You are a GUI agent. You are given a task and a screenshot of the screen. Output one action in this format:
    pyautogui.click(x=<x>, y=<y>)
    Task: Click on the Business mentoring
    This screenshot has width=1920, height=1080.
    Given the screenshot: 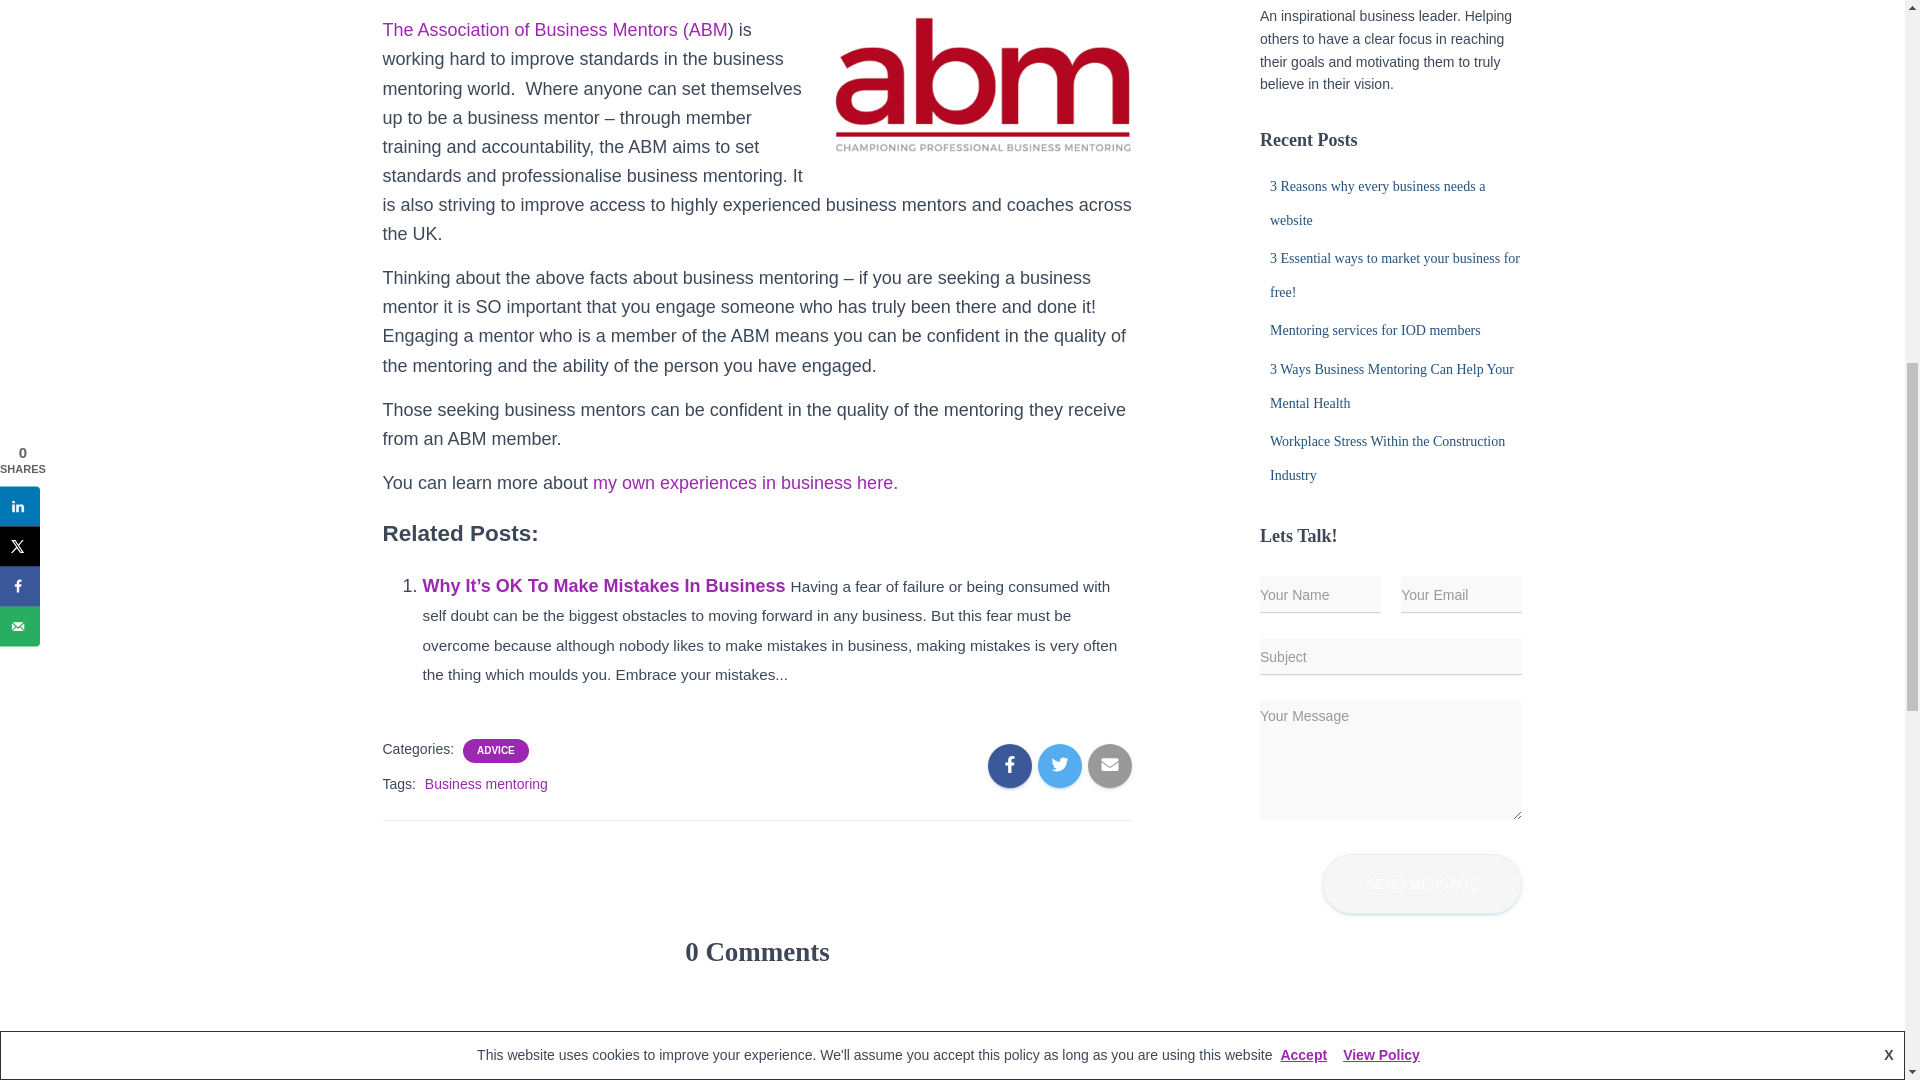 What is the action you would take?
    pyautogui.click(x=486, y=784)
    